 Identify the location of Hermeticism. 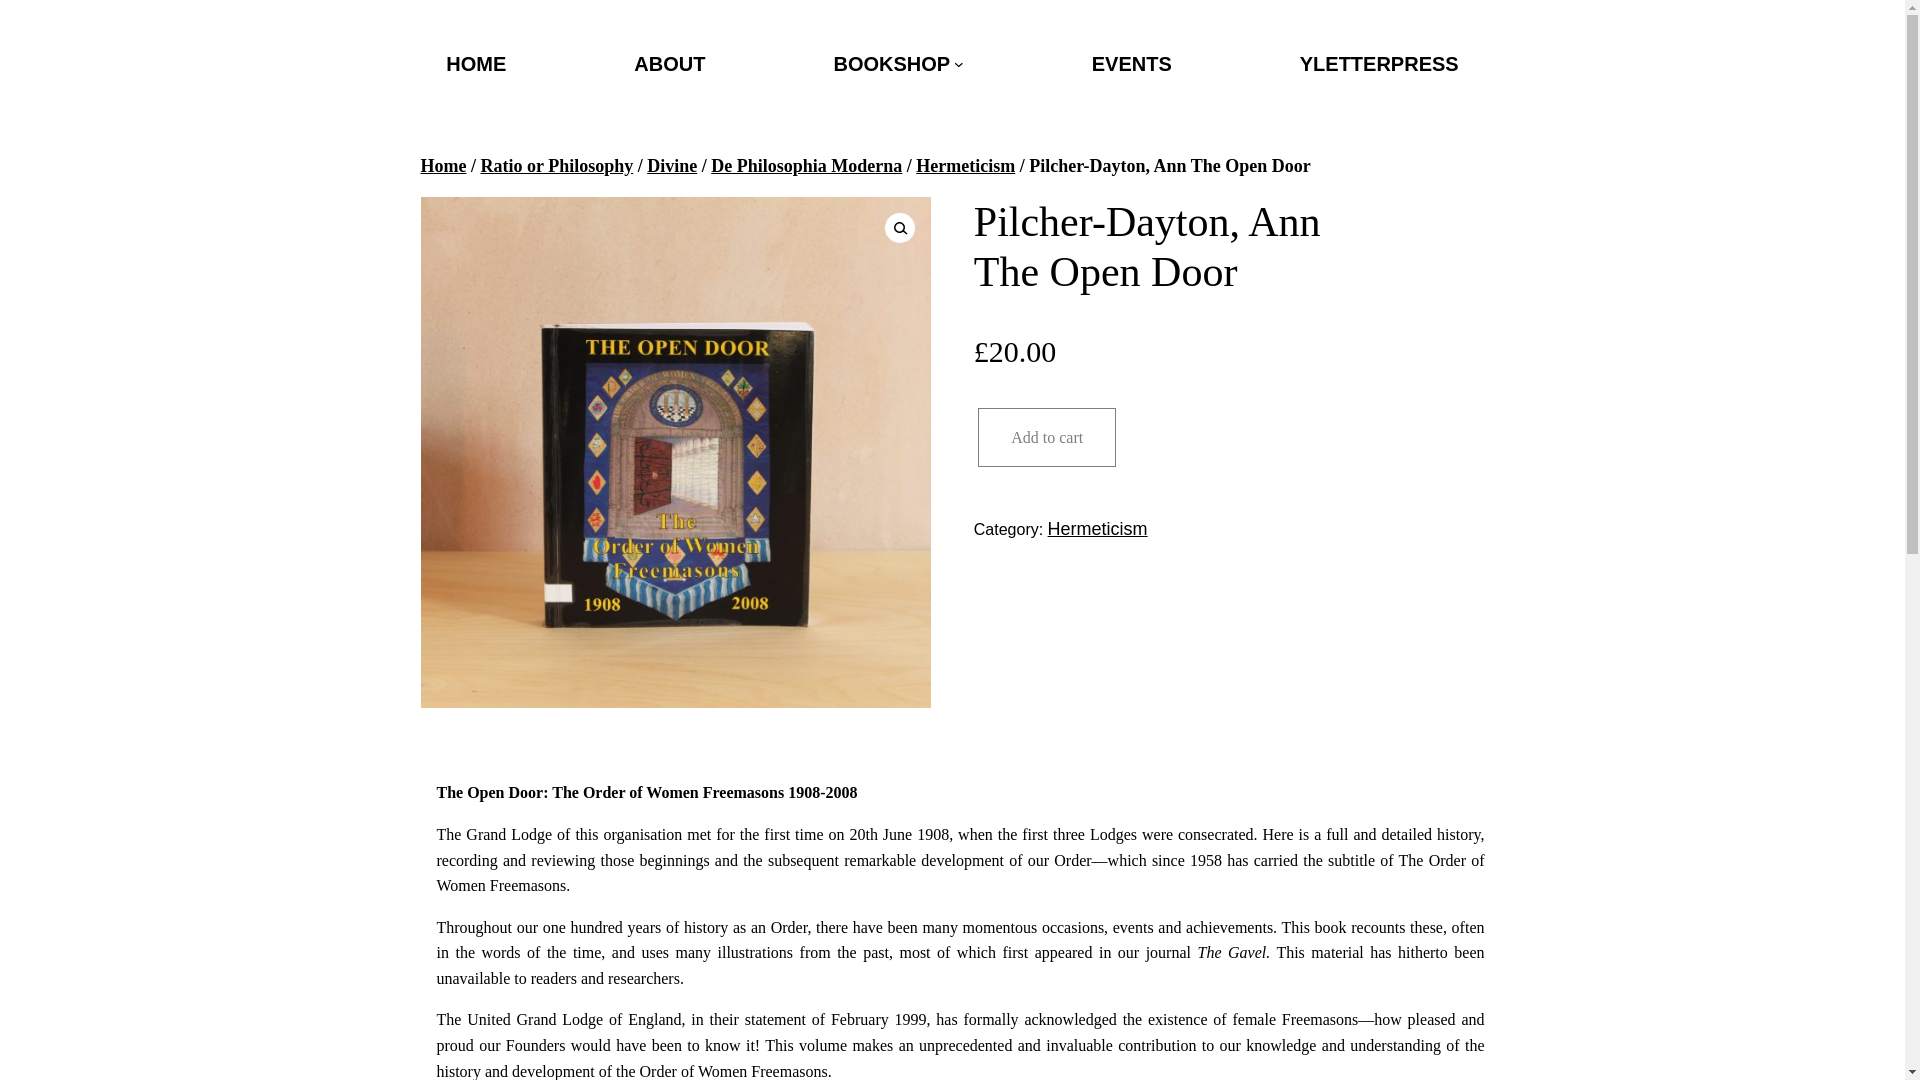
(965, 166).